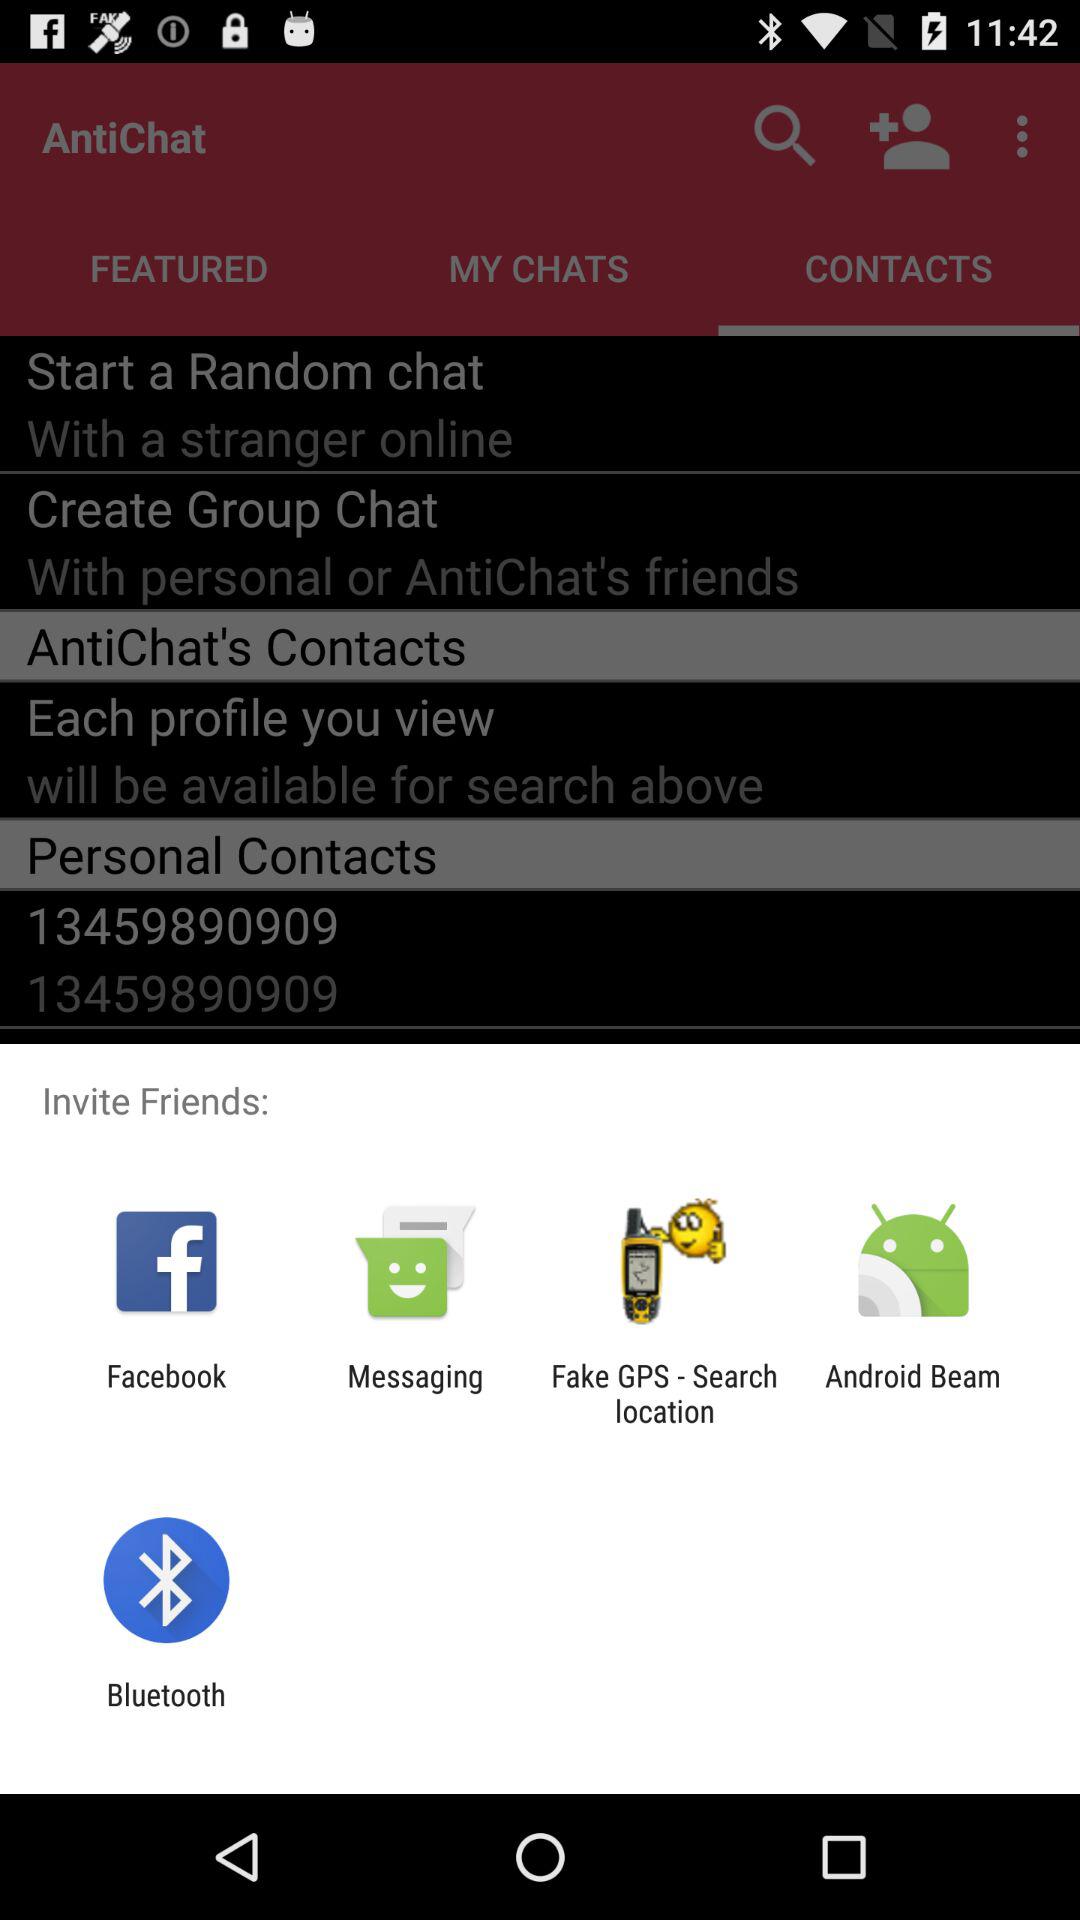 The image size is (1080, 1920). What do you see at coordinates (913, 1393) in the screenshot?
I see `scroll to the android beam` at bounding box center [913, 1393].